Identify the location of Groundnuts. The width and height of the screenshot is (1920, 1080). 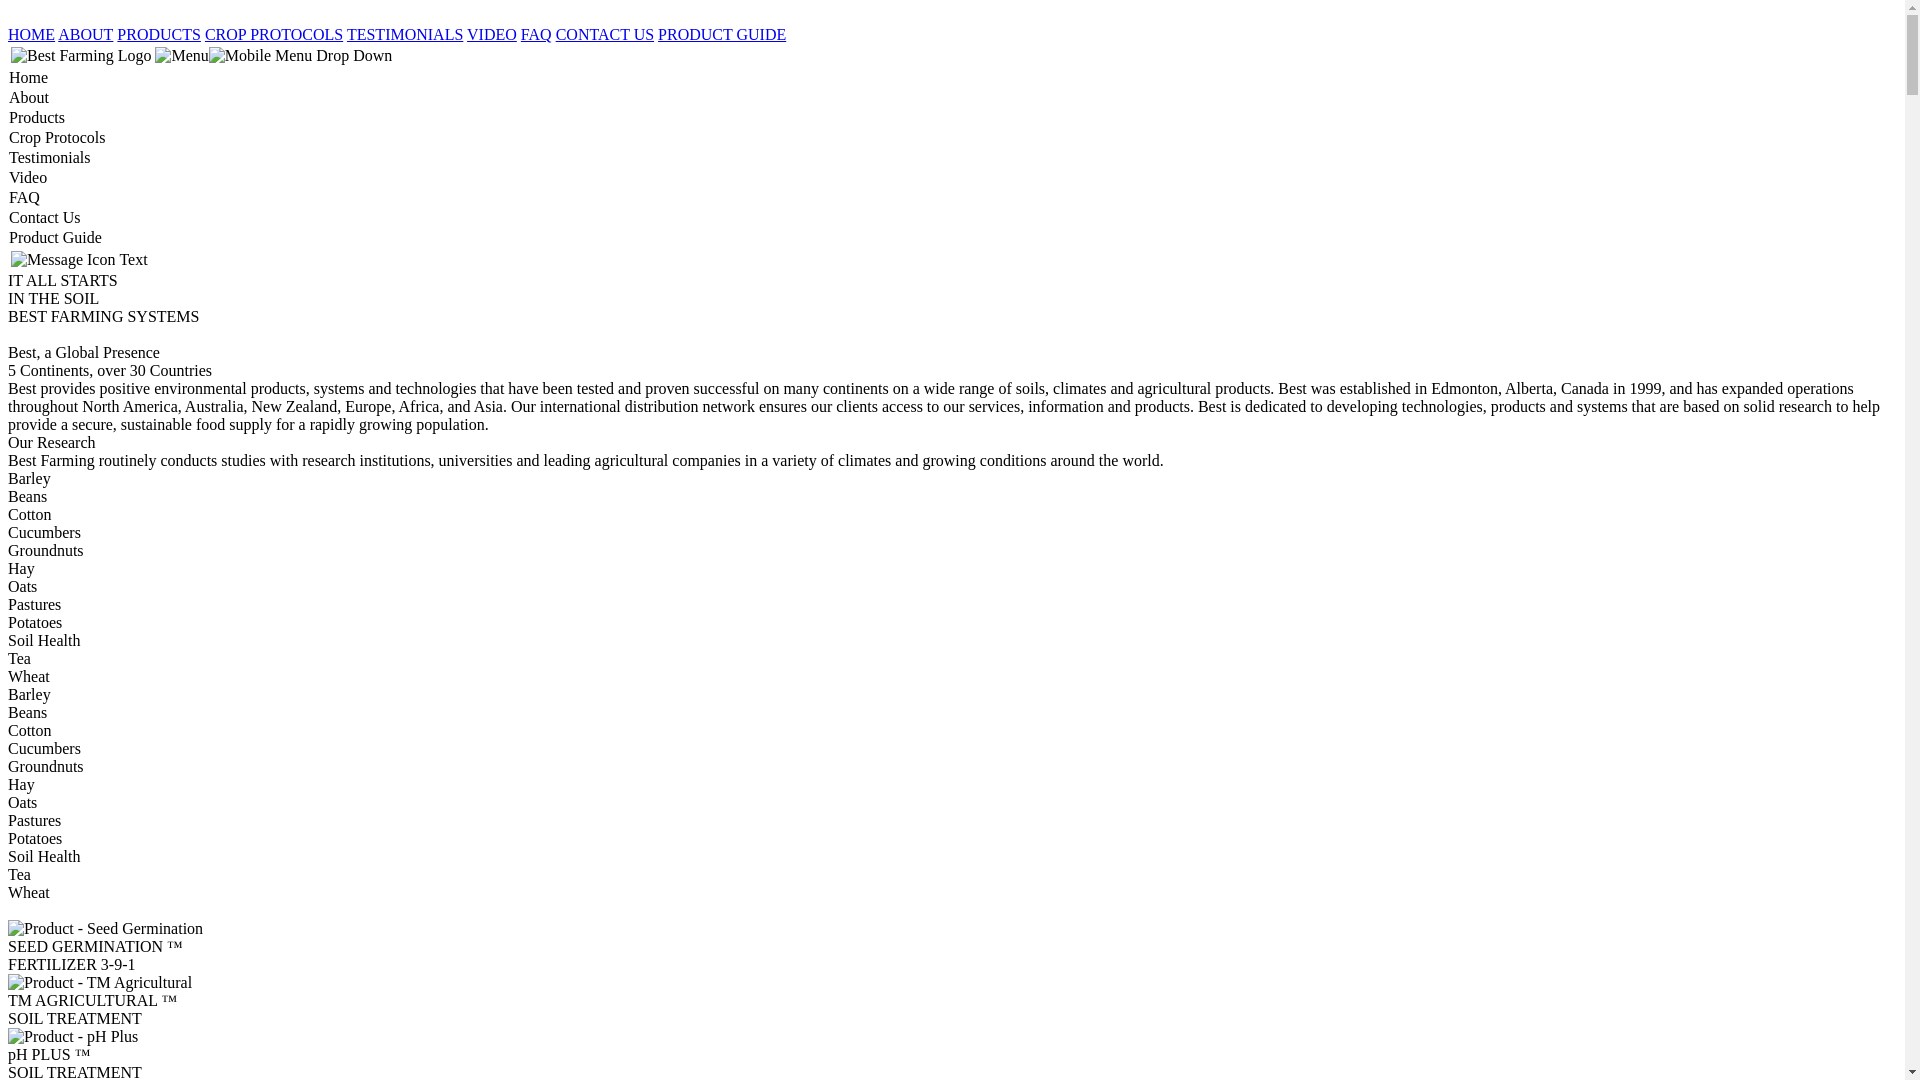
(952, 767).